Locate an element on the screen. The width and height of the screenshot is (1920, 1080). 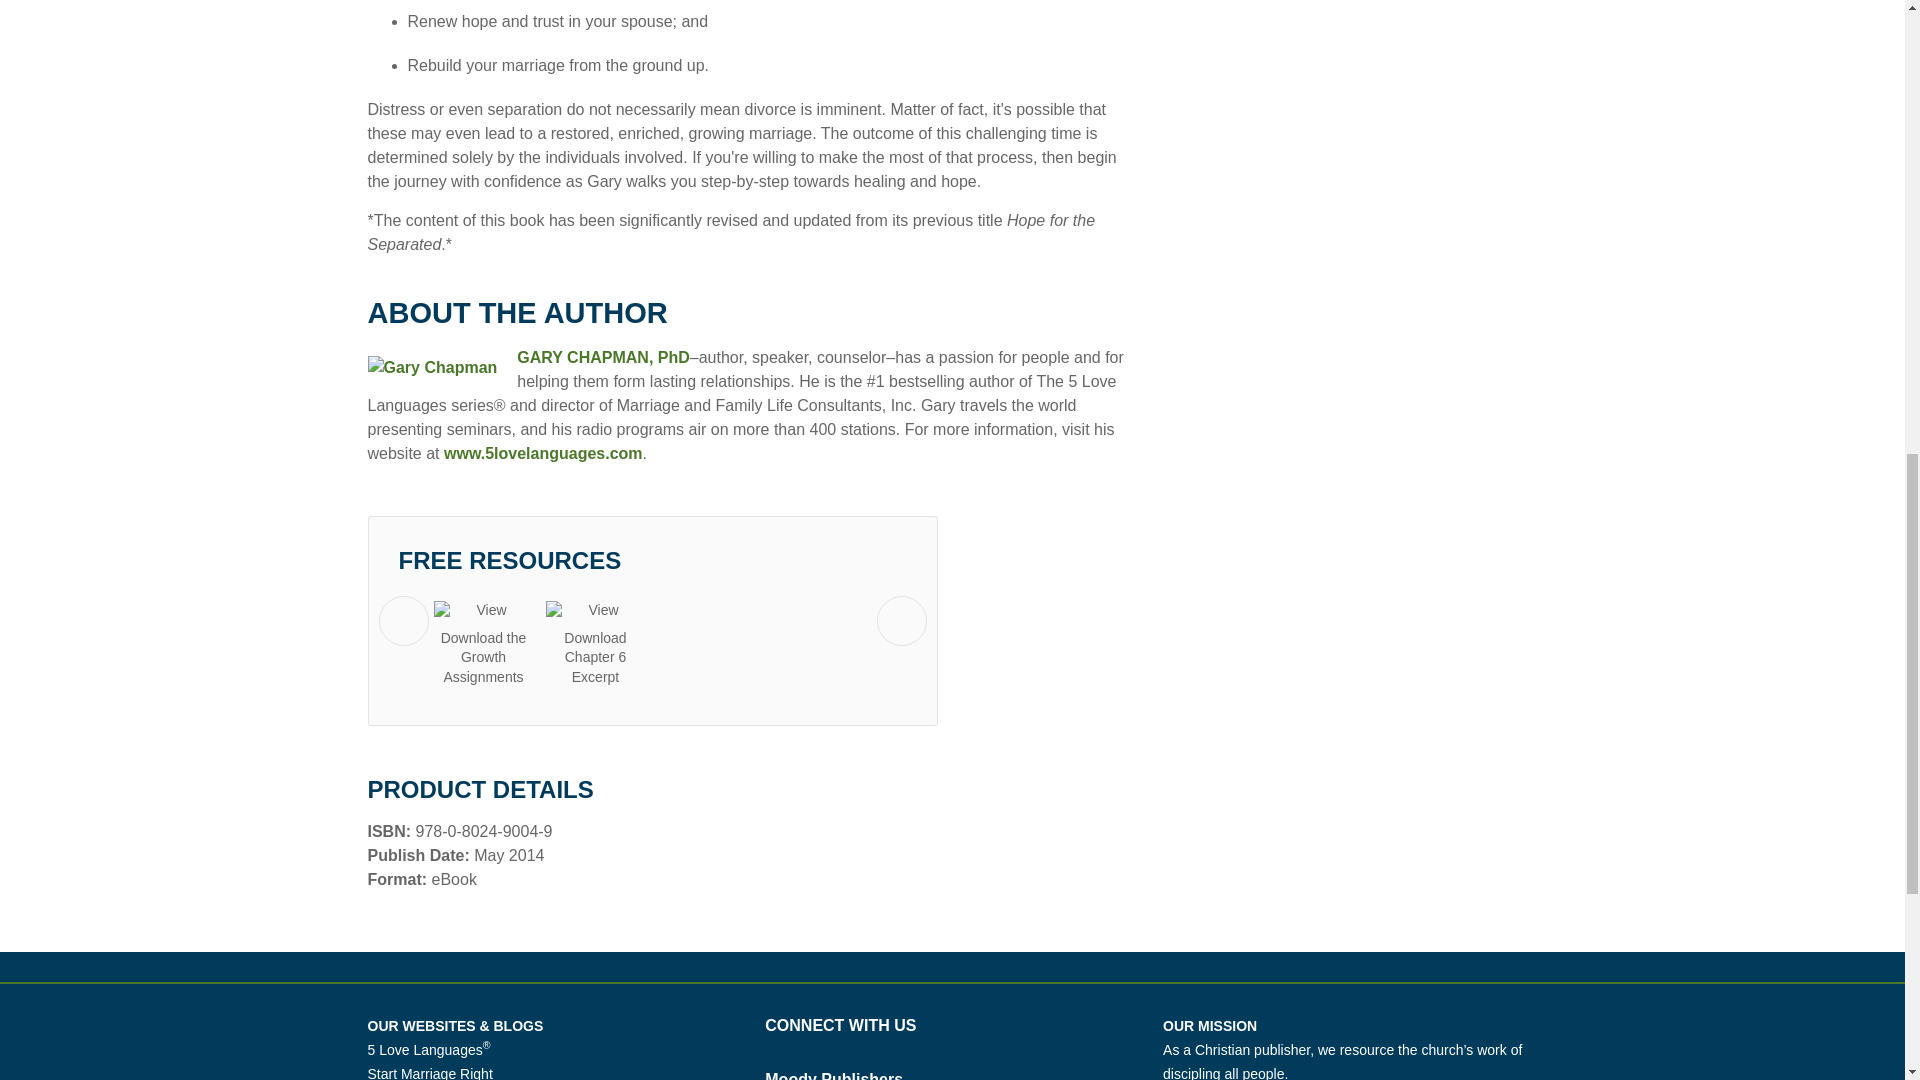
Gary Chapman is located at coordinates (432, 368).